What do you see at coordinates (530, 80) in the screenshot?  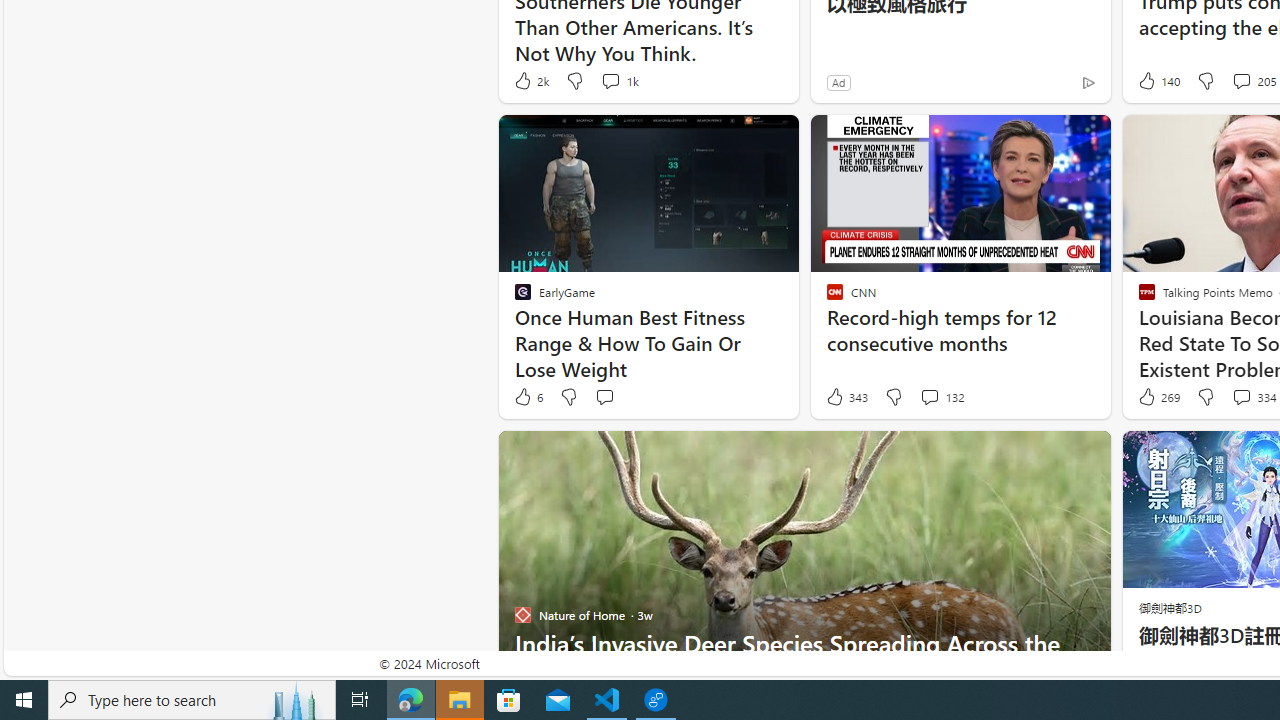 I see `2k Like` at bounding box center [530, 80].